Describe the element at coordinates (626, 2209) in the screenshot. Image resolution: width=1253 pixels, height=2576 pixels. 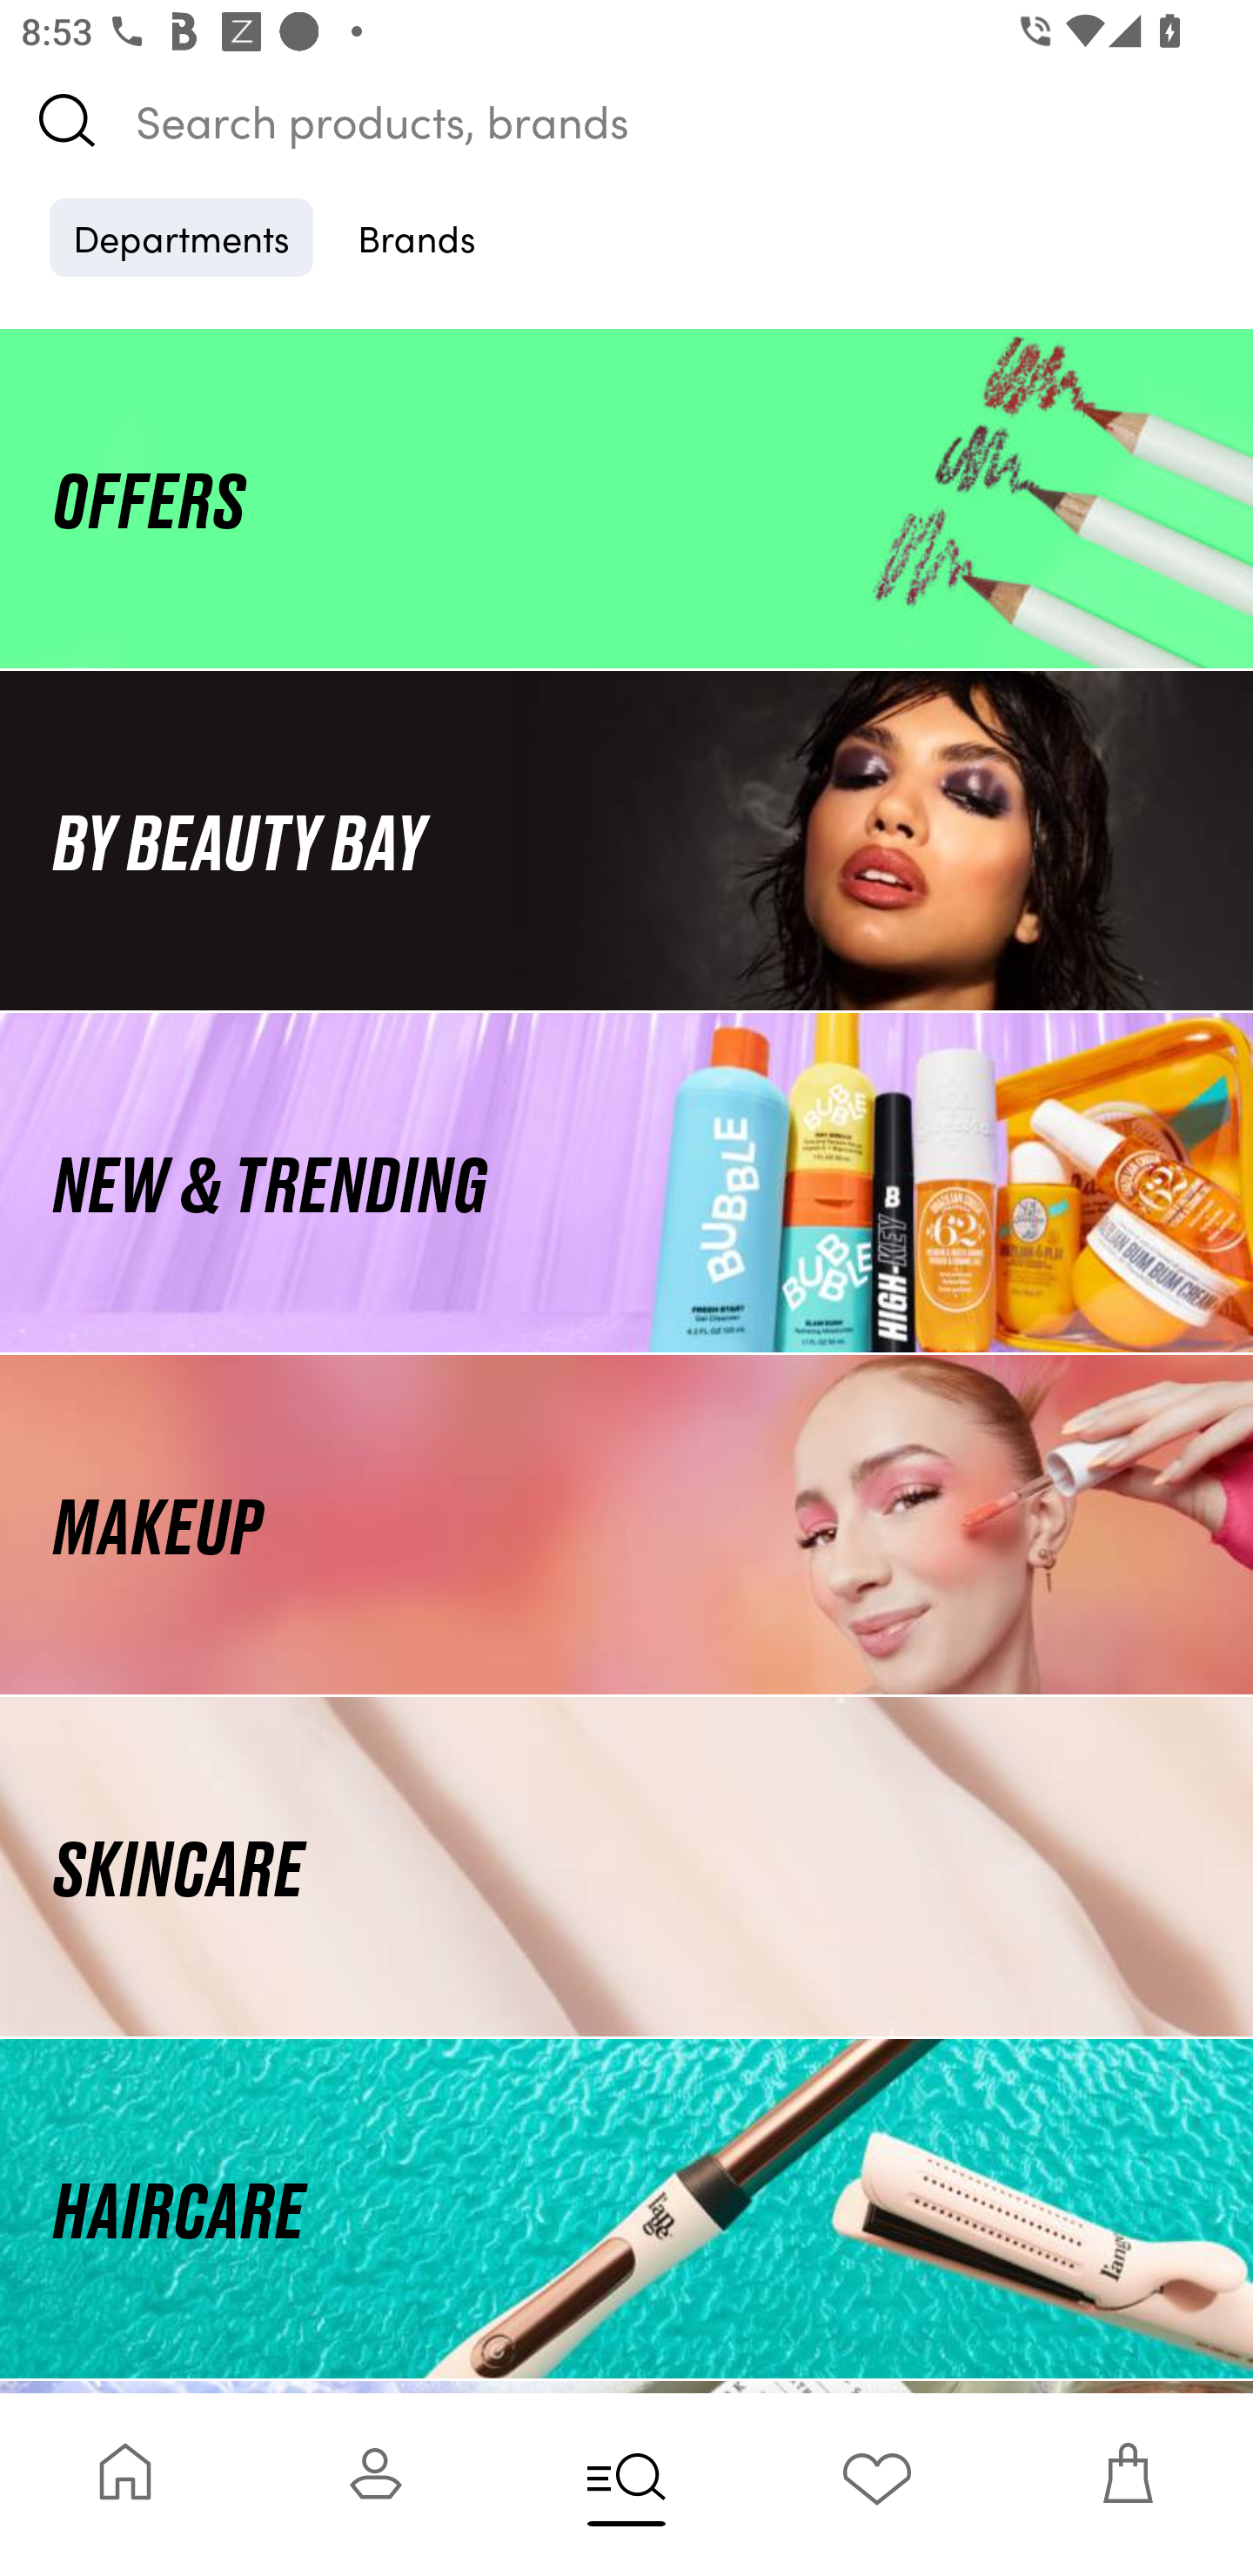
I see `HAIRCARE` at that location.